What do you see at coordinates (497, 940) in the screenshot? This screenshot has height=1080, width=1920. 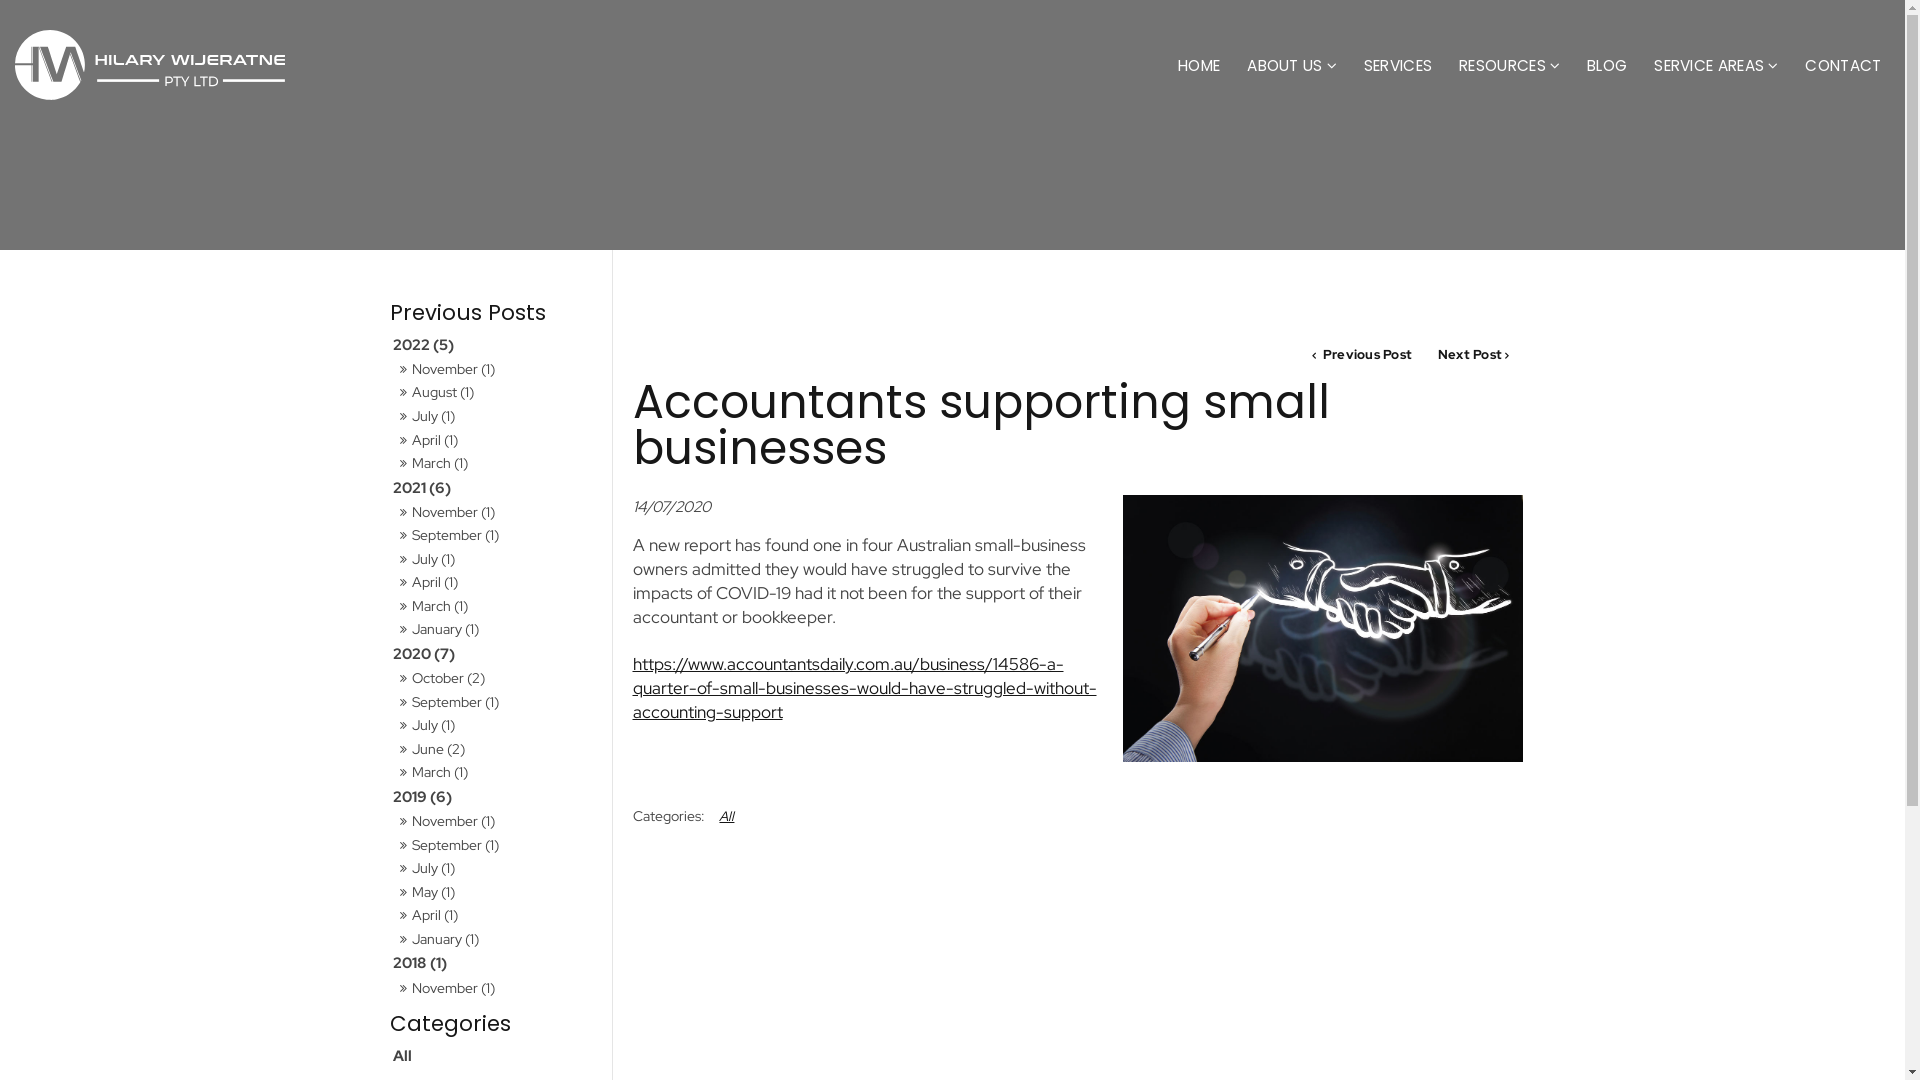 I see `January (1)` at bounding box center [497, 940].